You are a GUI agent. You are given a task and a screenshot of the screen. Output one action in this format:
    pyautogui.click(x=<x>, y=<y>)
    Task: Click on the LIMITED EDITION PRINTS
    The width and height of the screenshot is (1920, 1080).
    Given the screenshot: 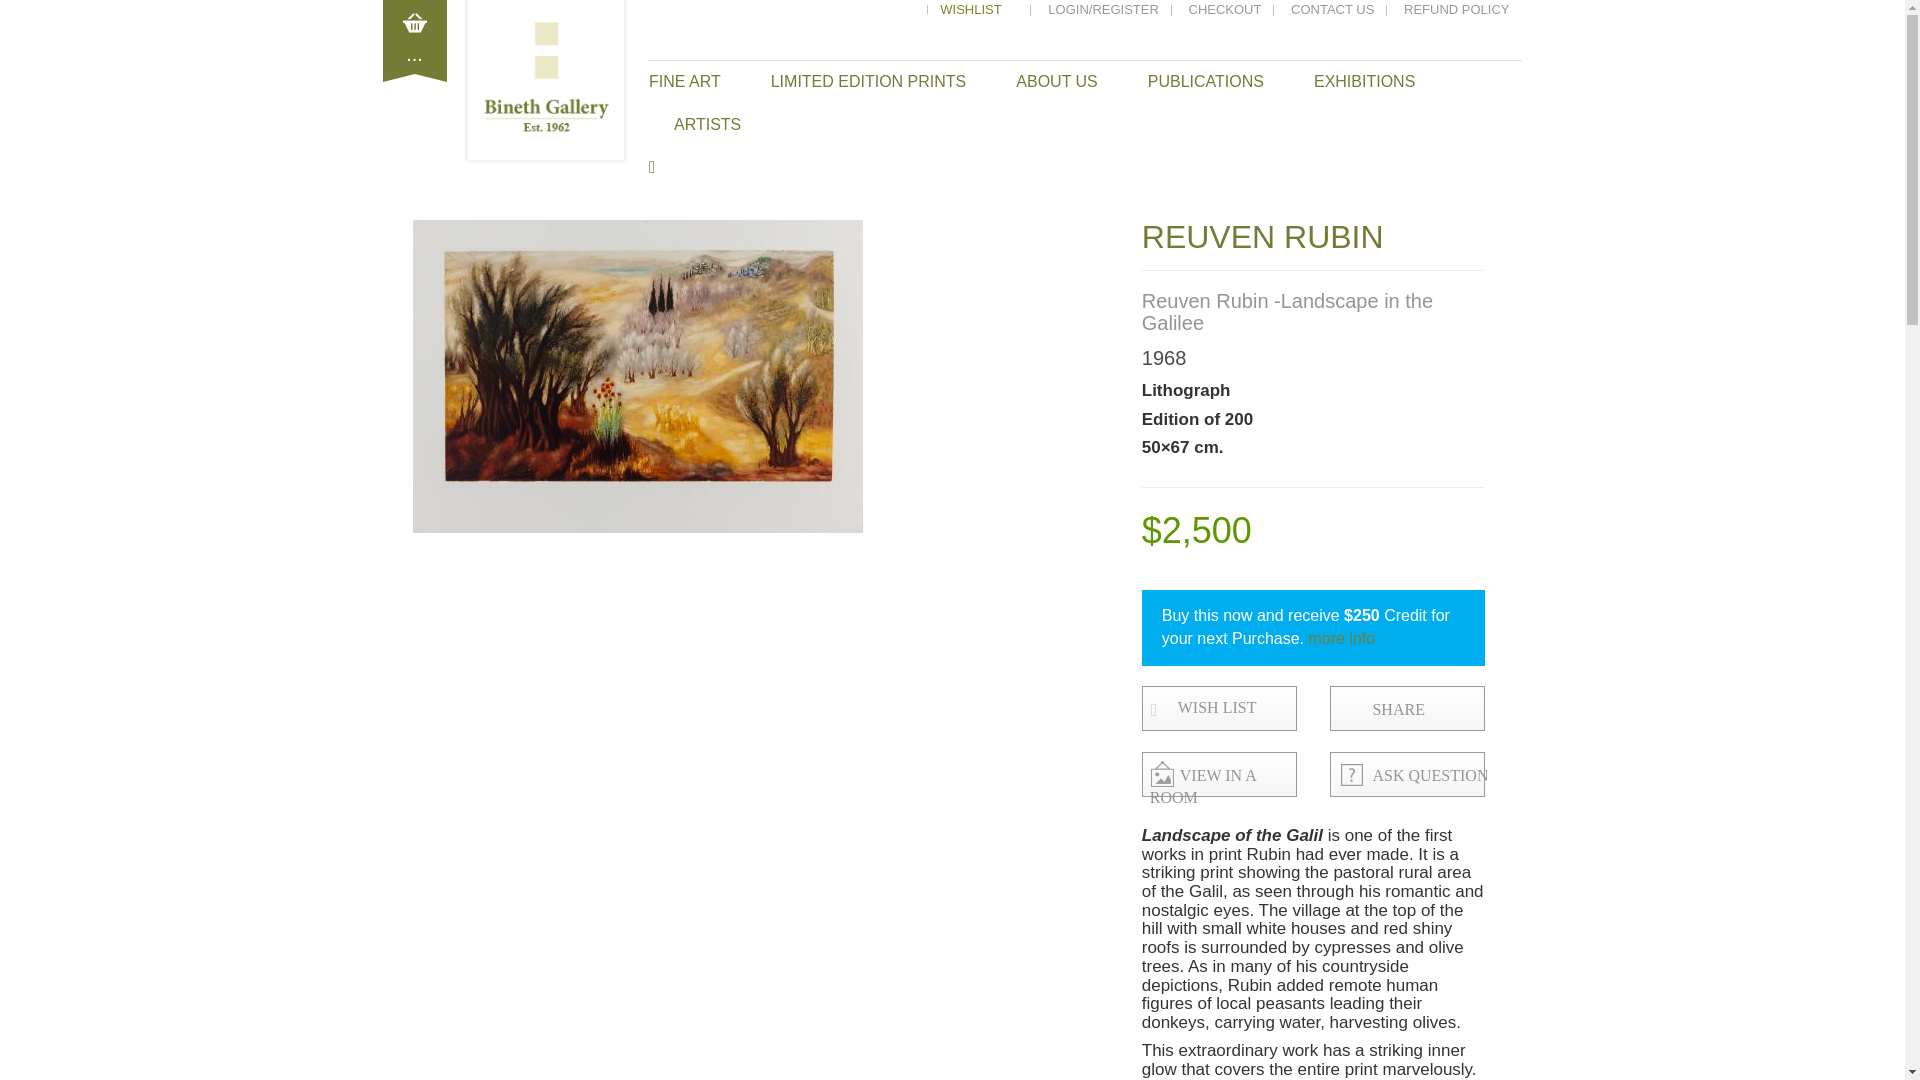 What is the action you would take?
    pyautogui.click(x=869, y=82)
    